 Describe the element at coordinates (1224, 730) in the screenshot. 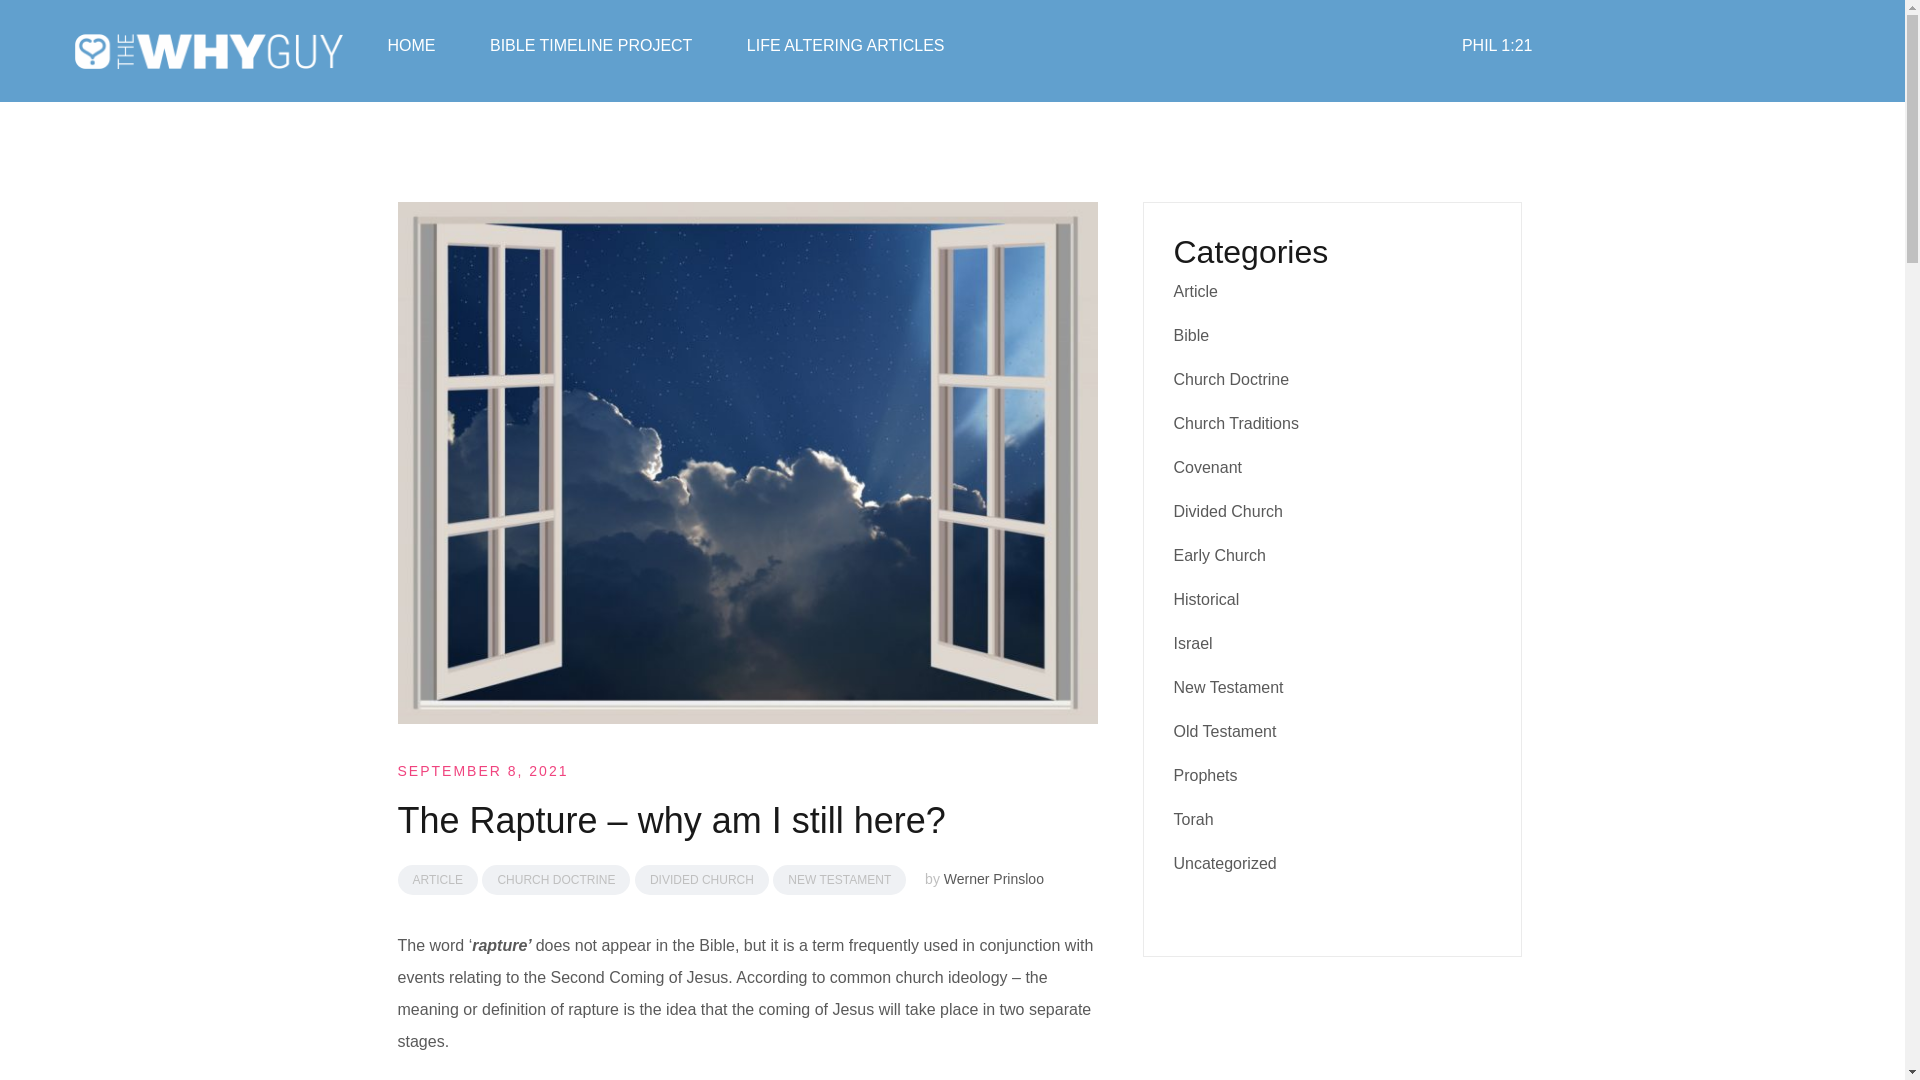

I see `Old Testament` at that location.